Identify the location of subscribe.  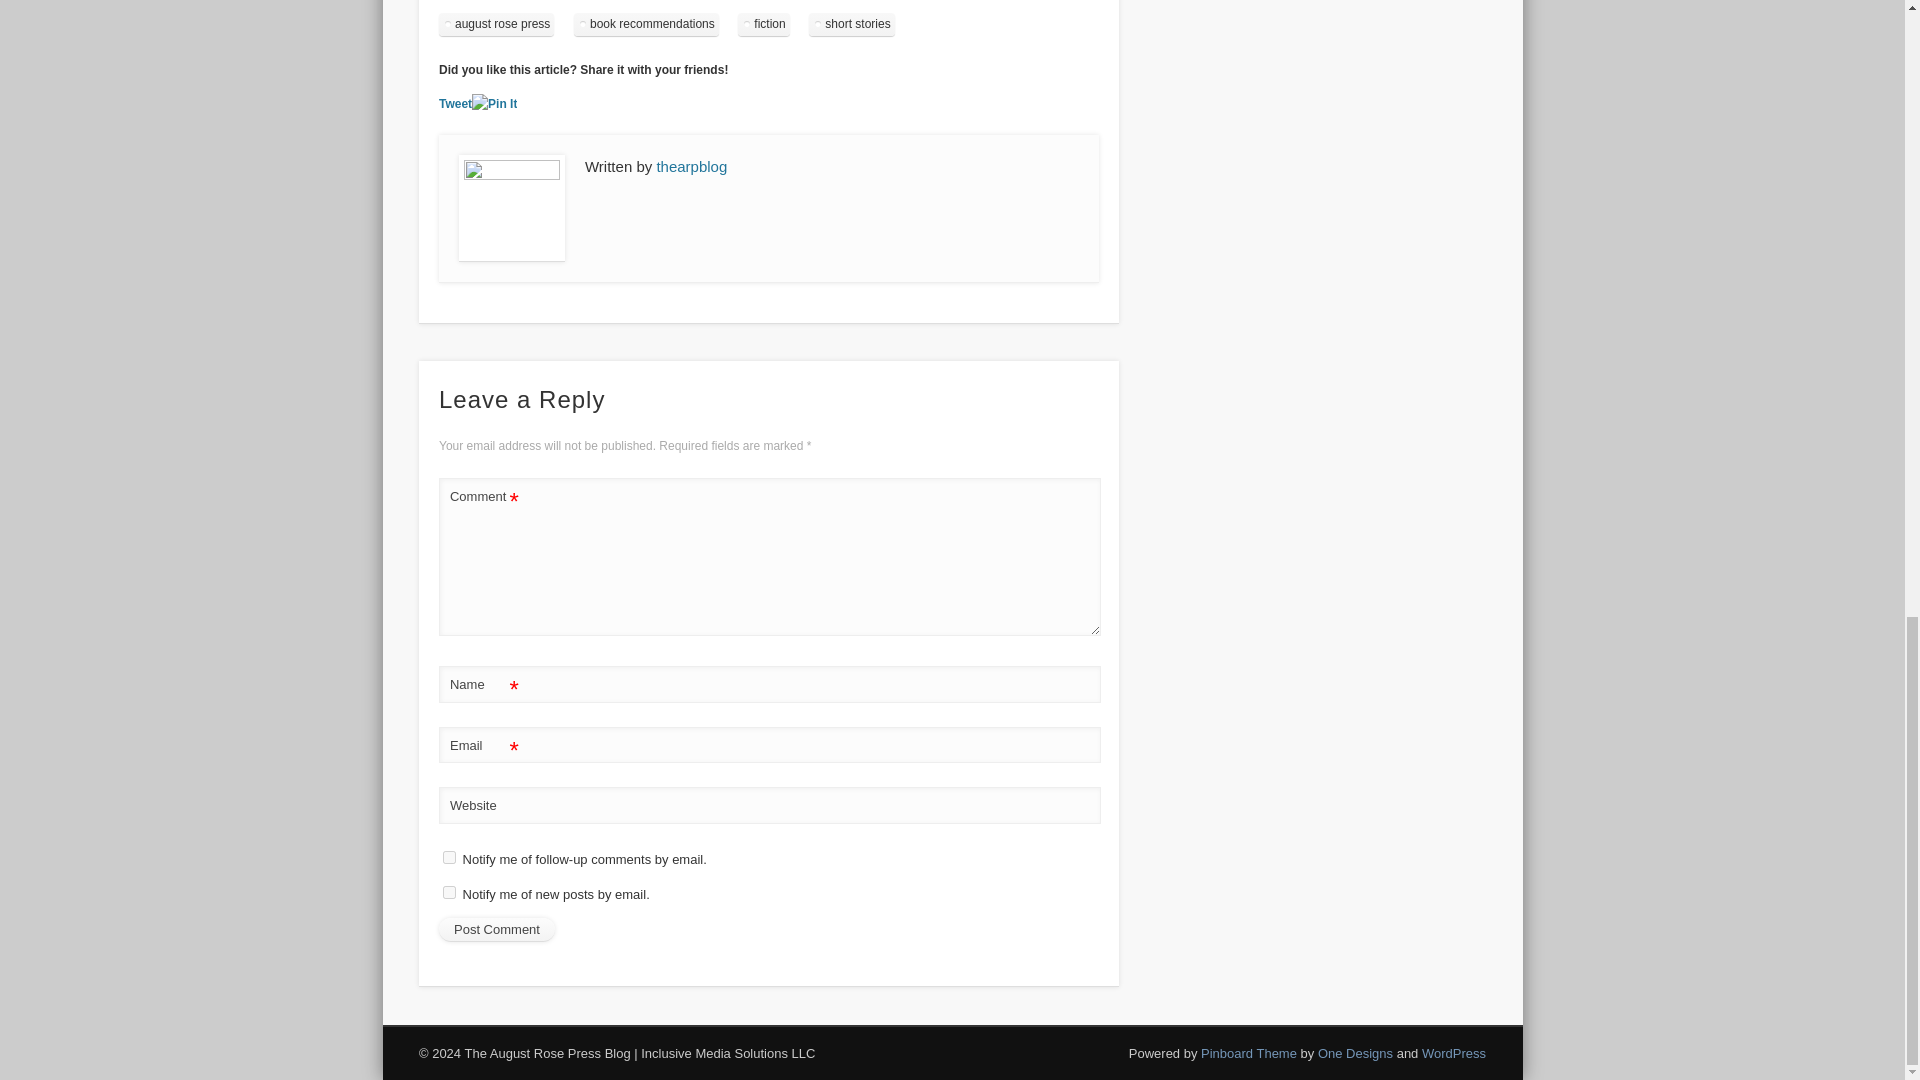
(450, 892).